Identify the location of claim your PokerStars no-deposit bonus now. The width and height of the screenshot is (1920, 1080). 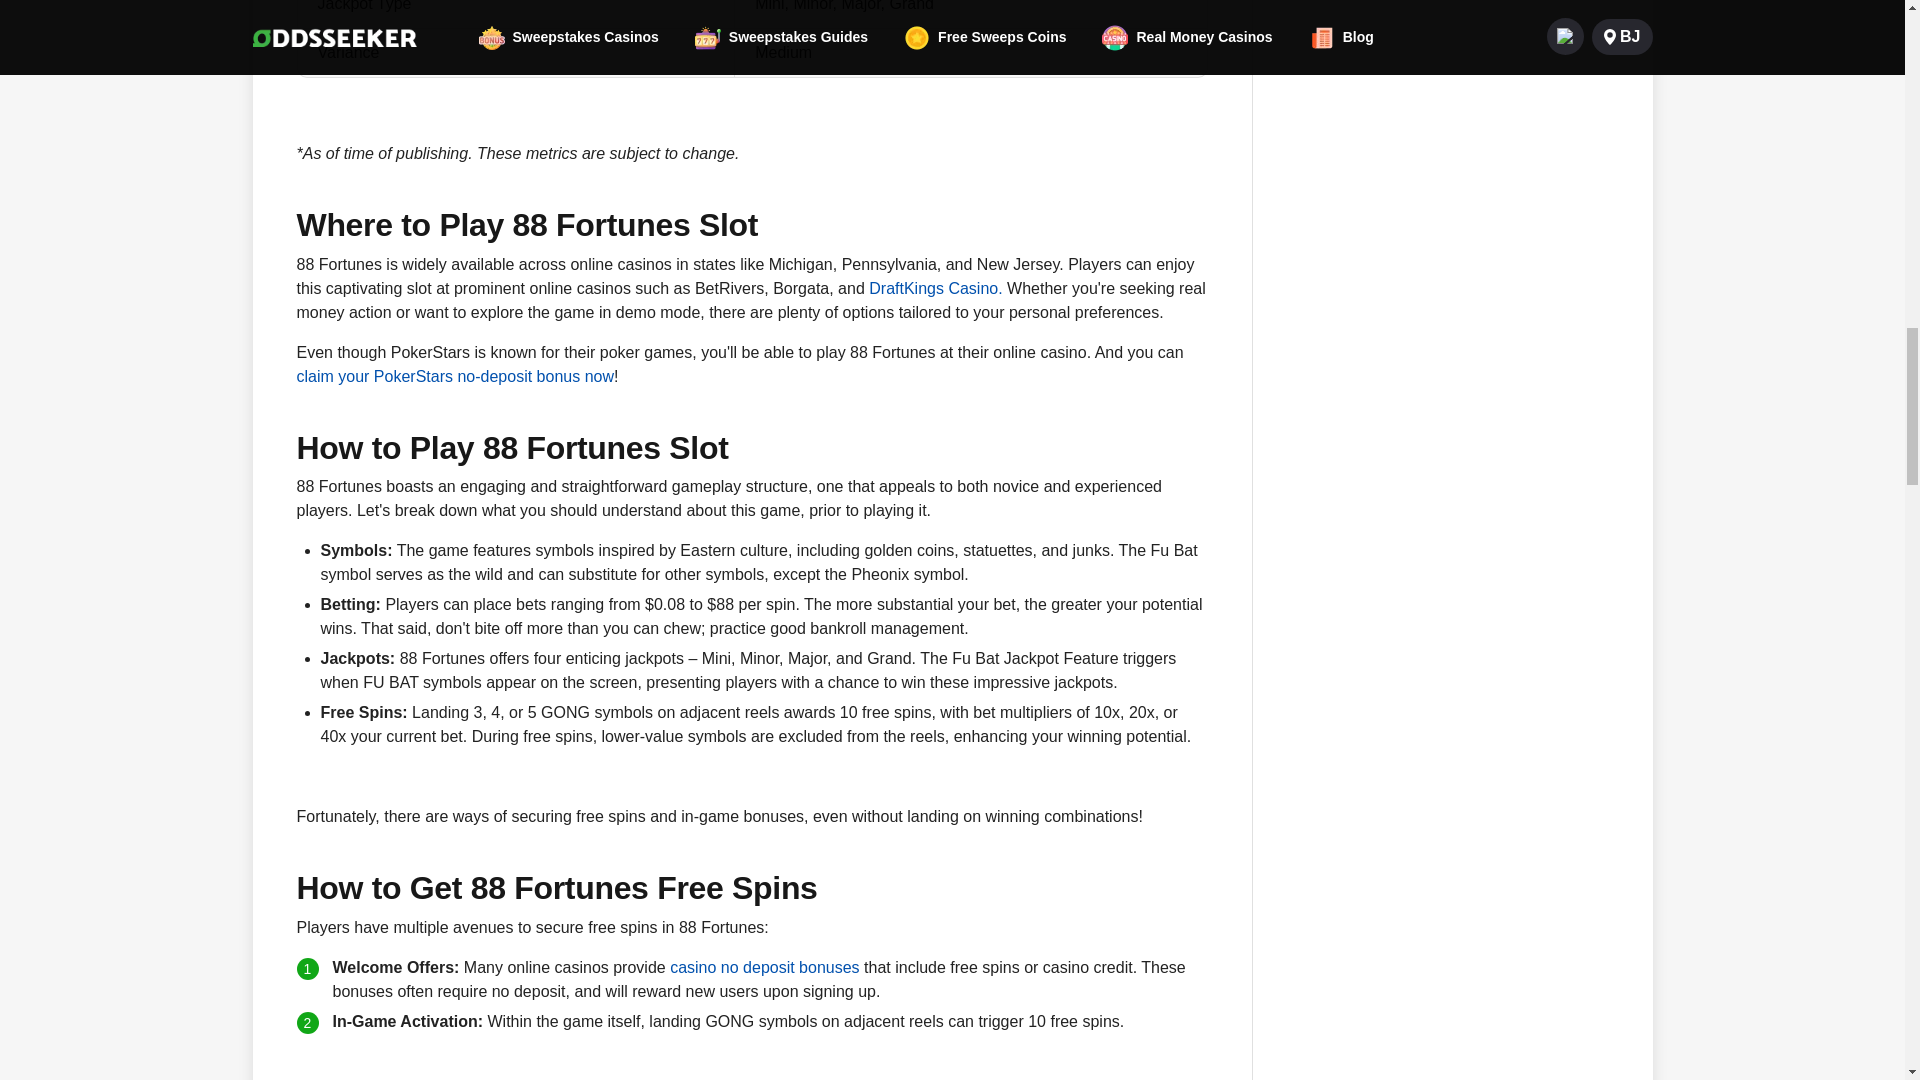
(454, 376).